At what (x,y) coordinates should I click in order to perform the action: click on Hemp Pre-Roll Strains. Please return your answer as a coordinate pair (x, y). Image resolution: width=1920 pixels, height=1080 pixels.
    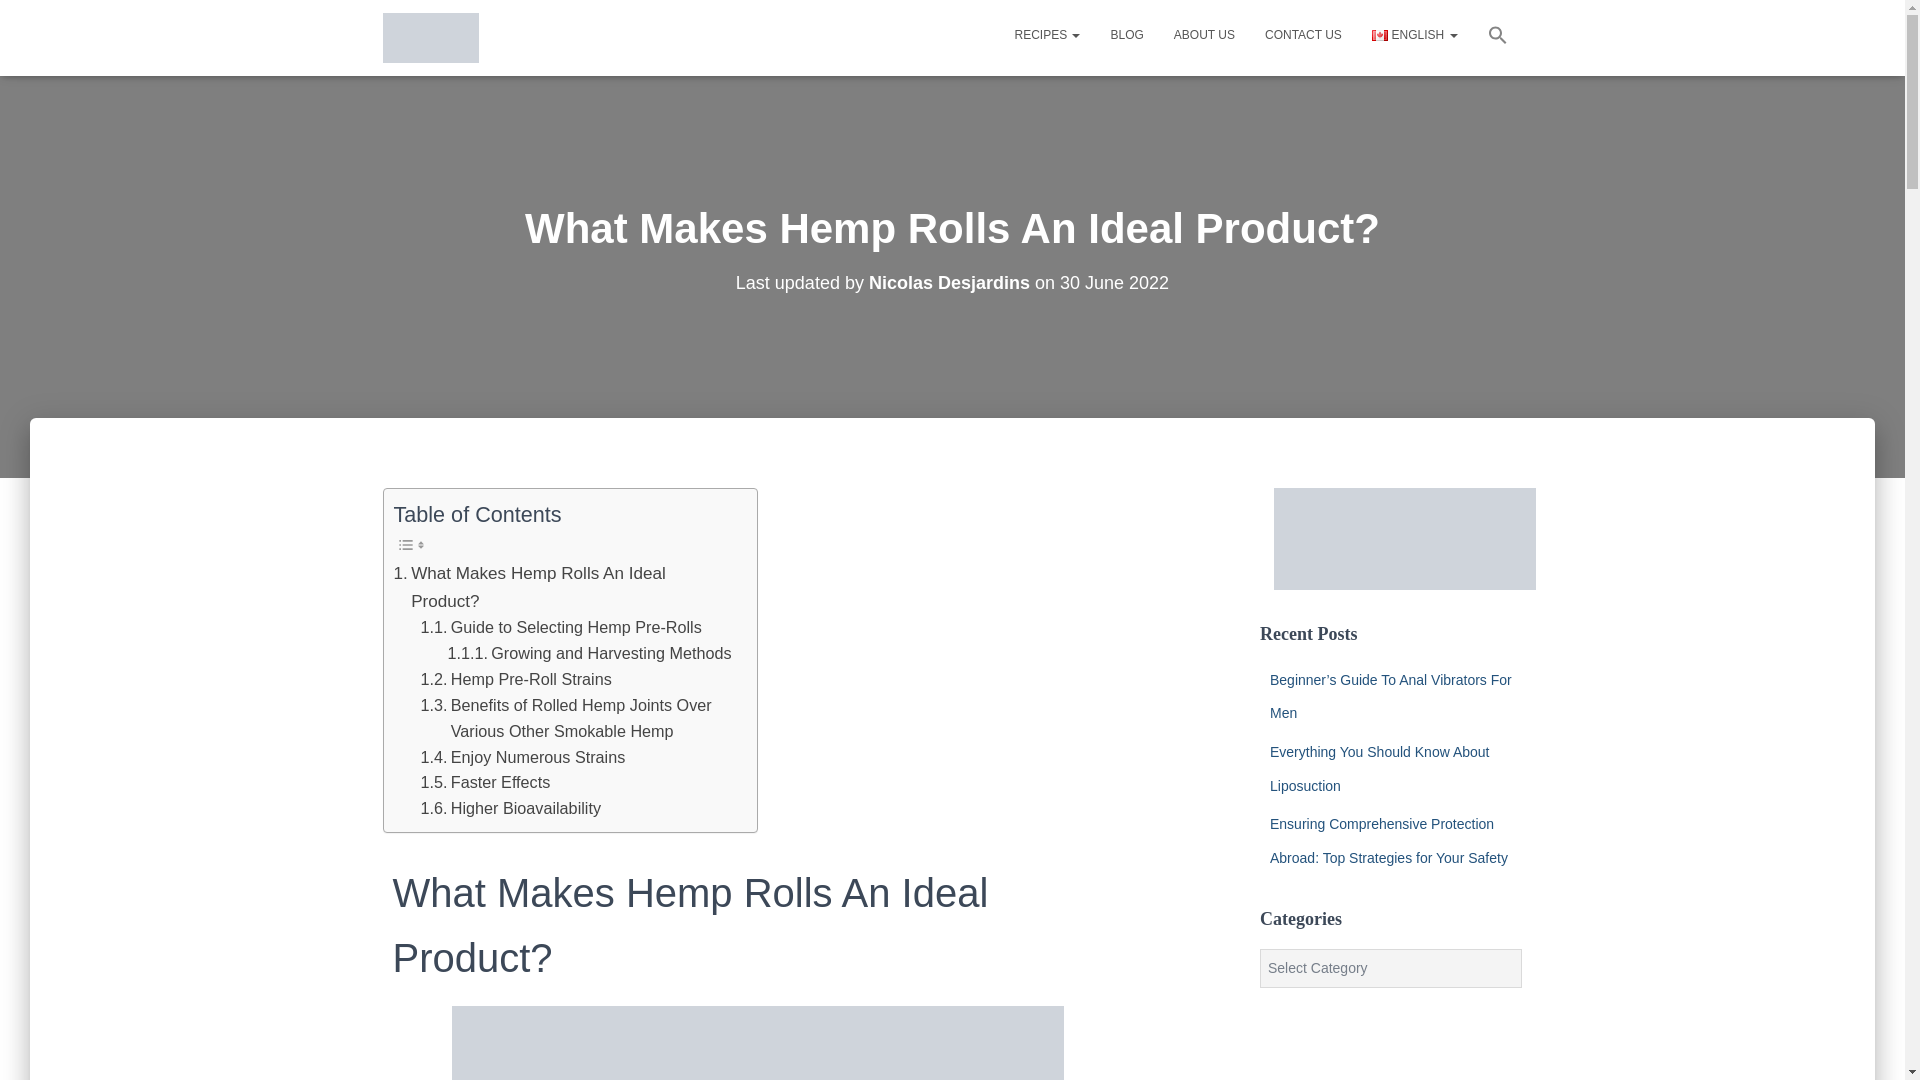
    Looking at the image, I should click on (515, 680).